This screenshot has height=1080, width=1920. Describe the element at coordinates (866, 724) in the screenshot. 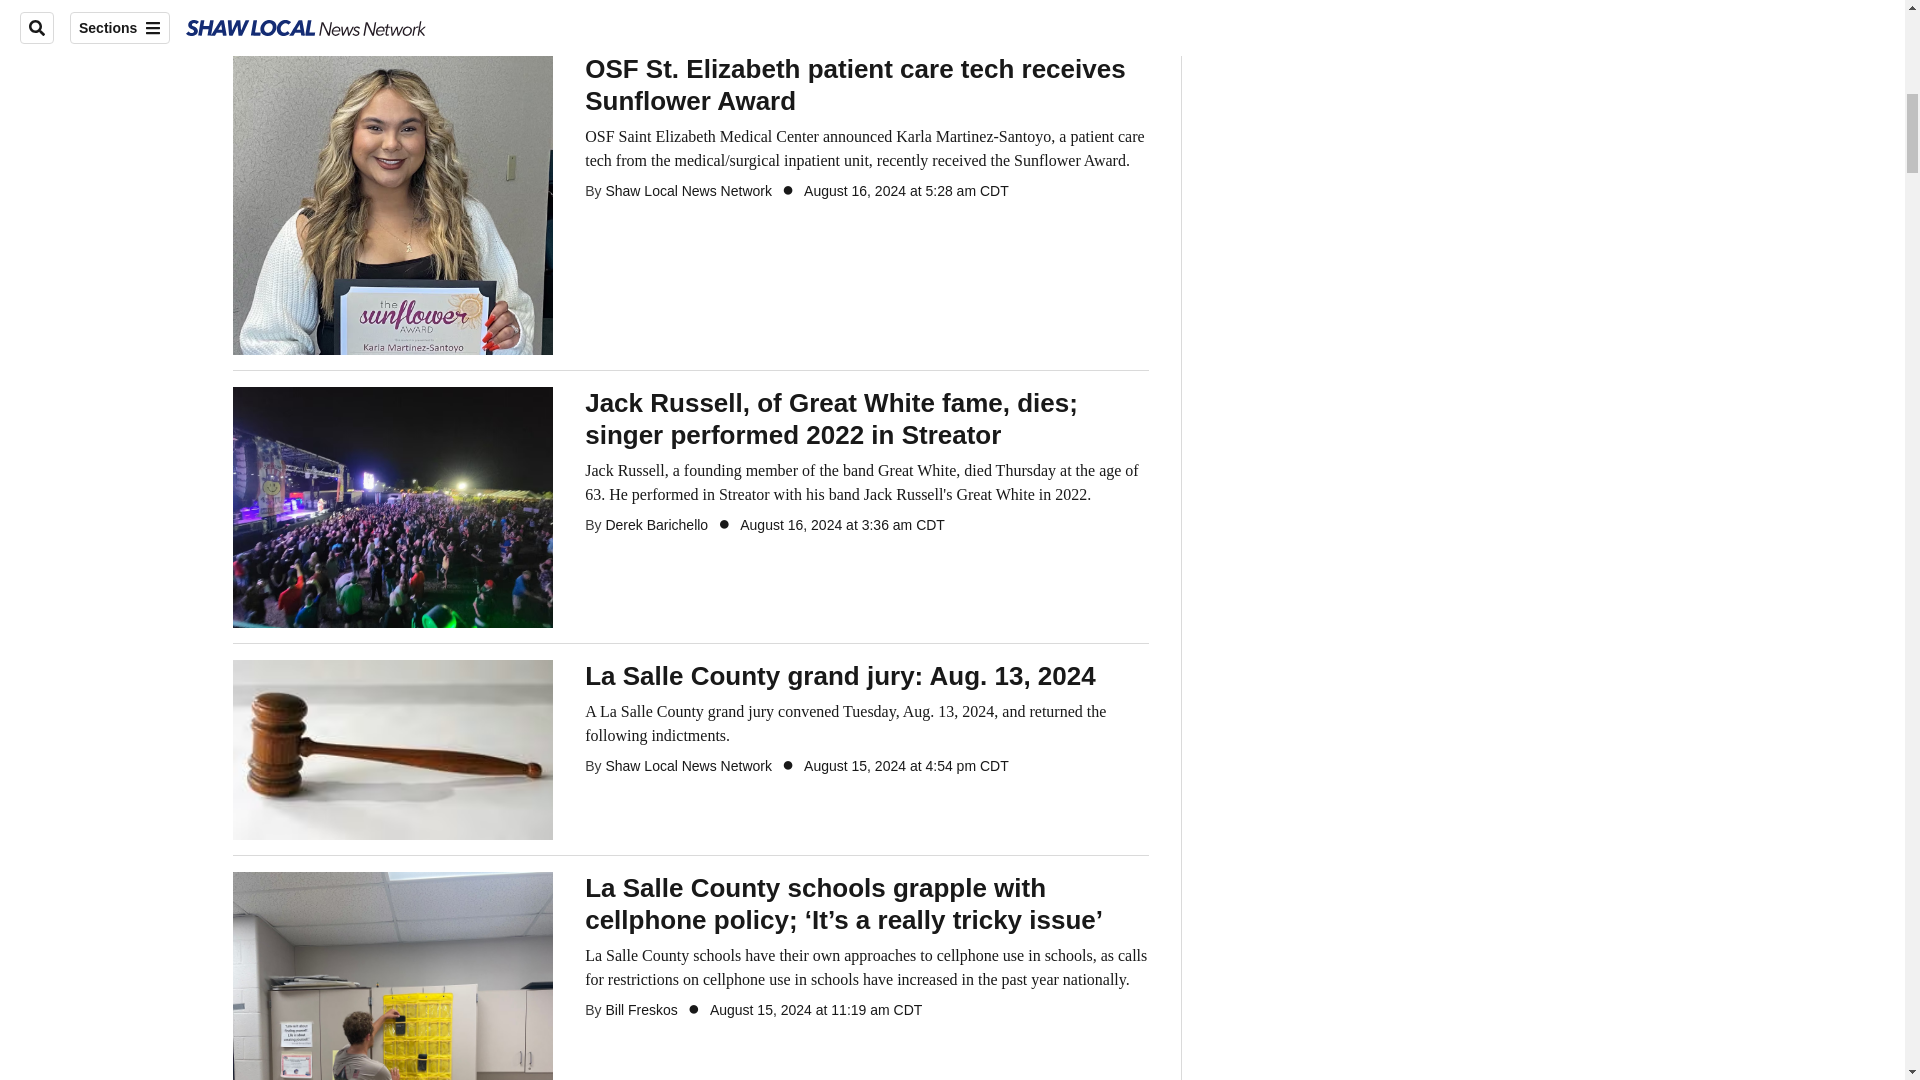

I see `La Salle County grand jury: Aug. 13, 2024` at that location.